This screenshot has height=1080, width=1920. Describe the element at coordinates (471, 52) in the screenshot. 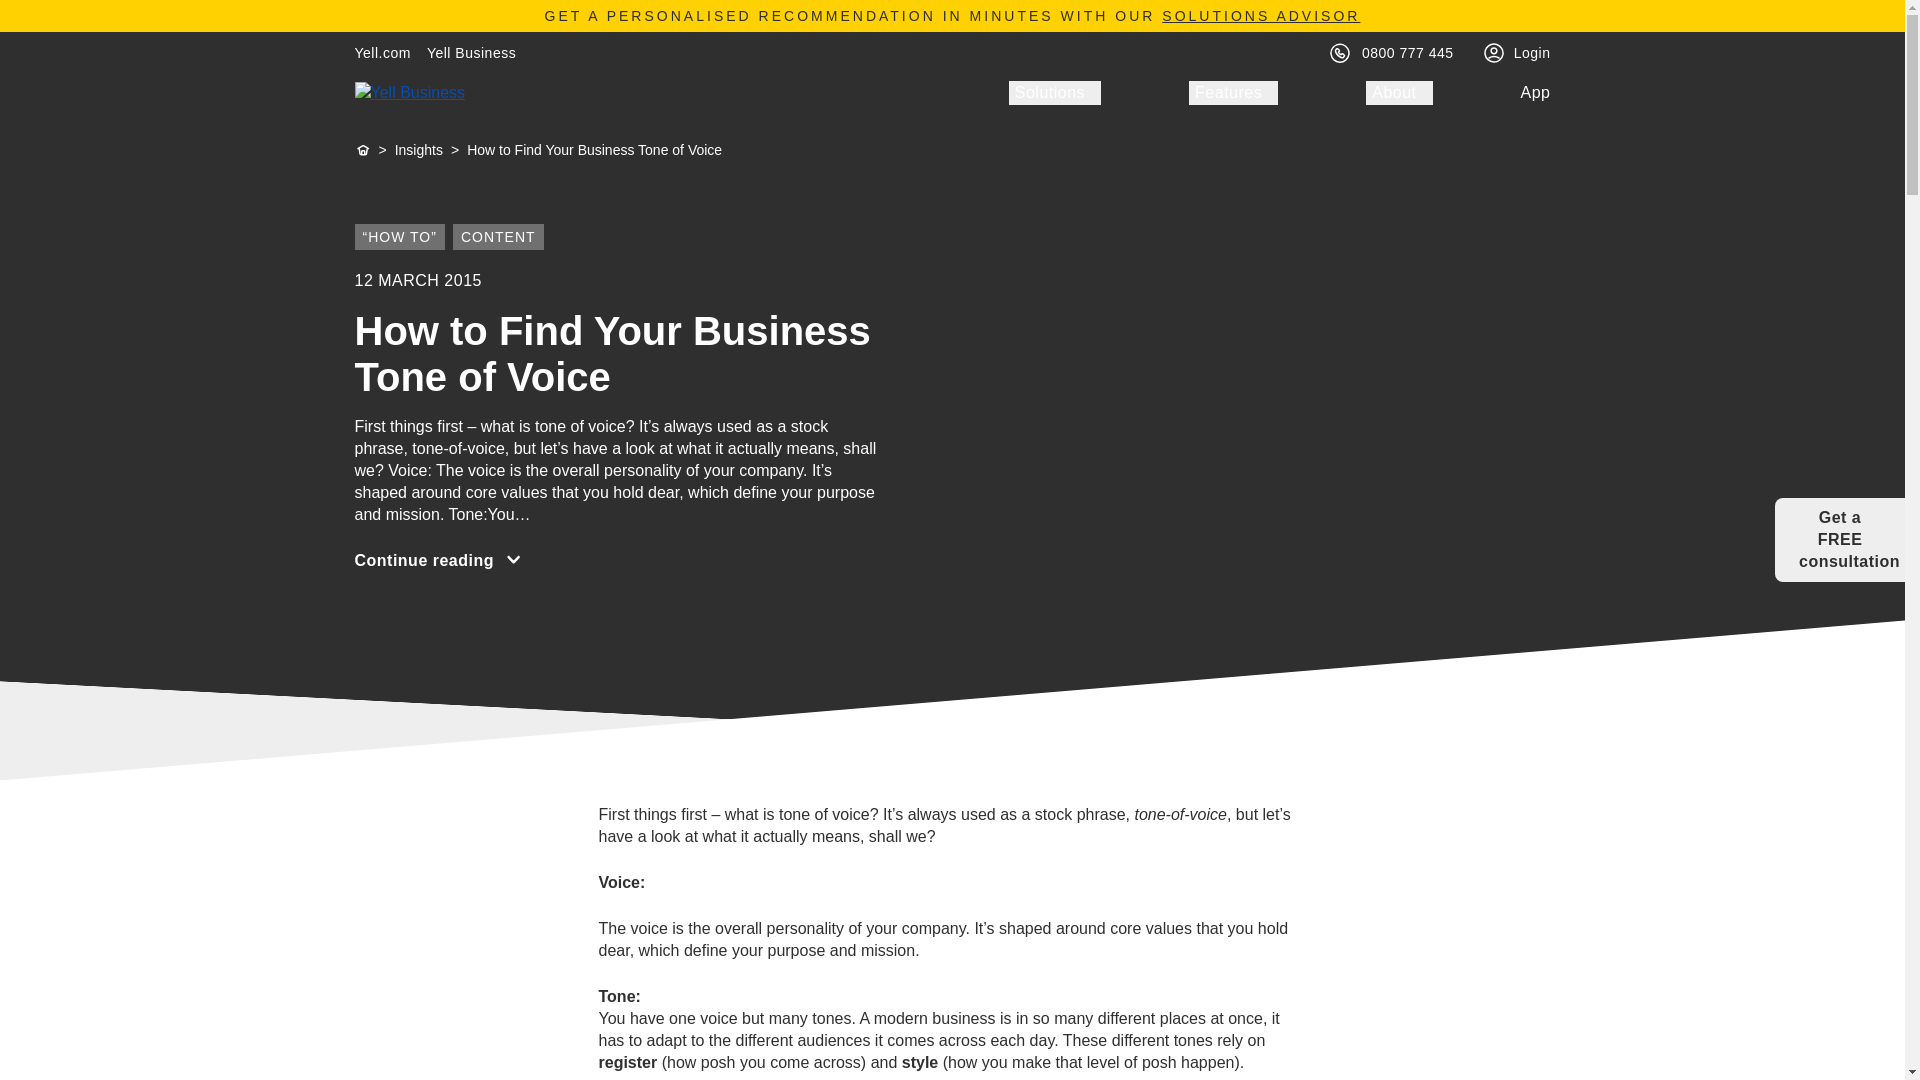

I see `Yell Business` at that location.